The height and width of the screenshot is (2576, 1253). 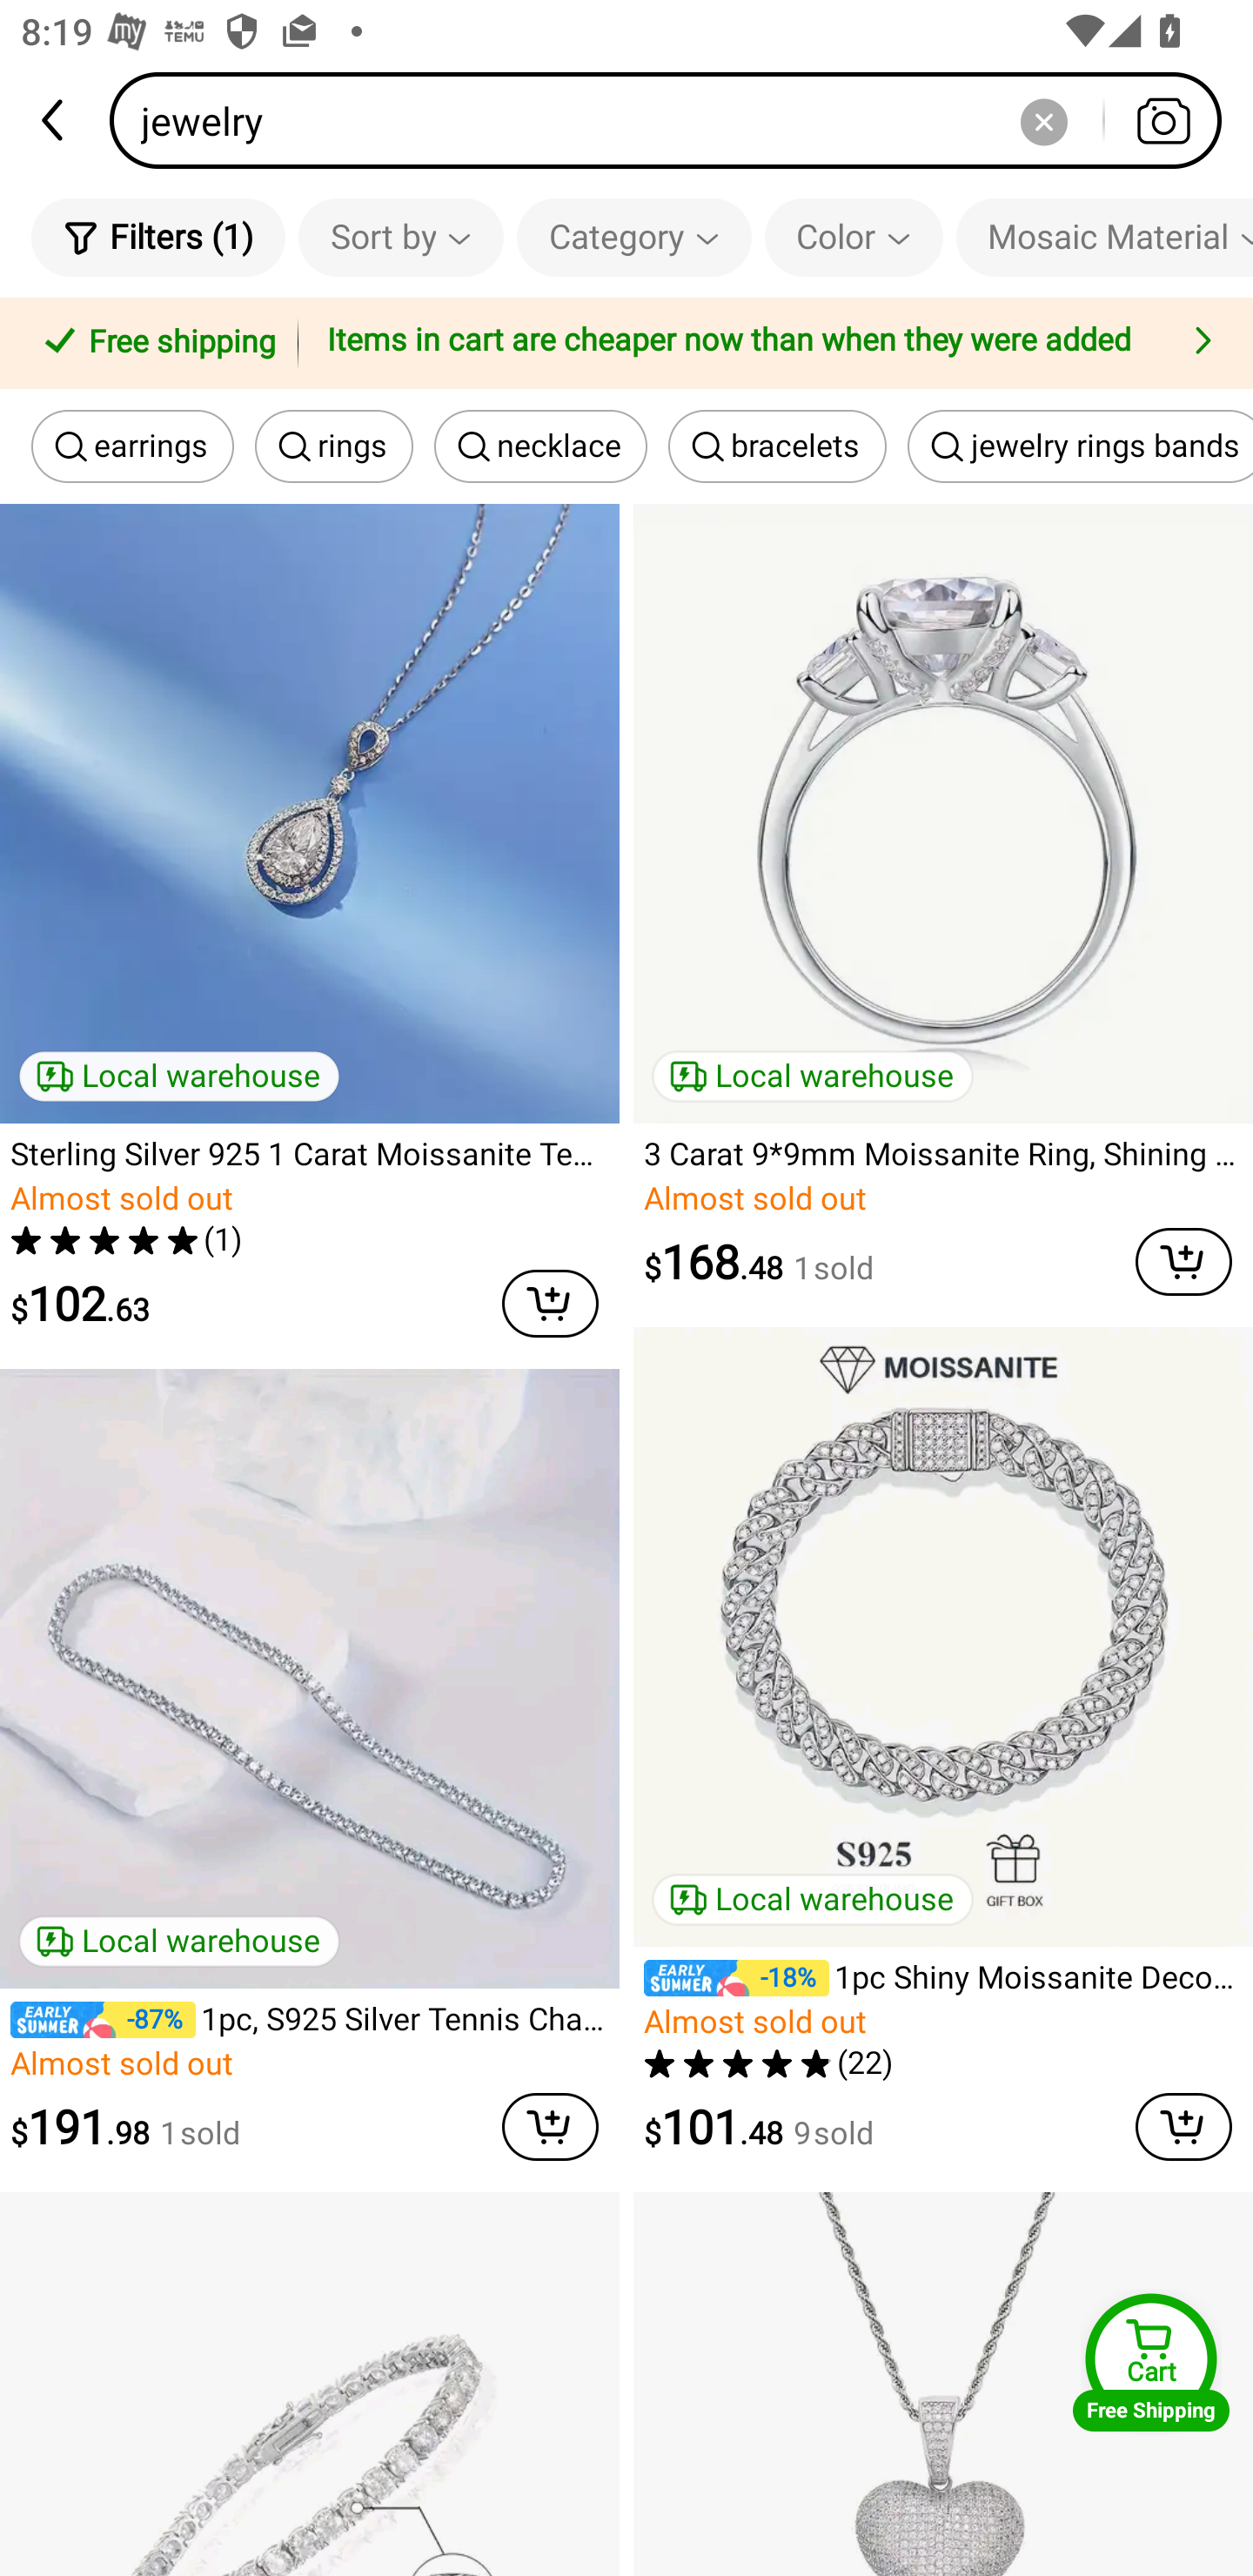 What do you see at coordinates (400, 237) in the screenshot?
I see `Sort by` at bounding box center [400, 237].